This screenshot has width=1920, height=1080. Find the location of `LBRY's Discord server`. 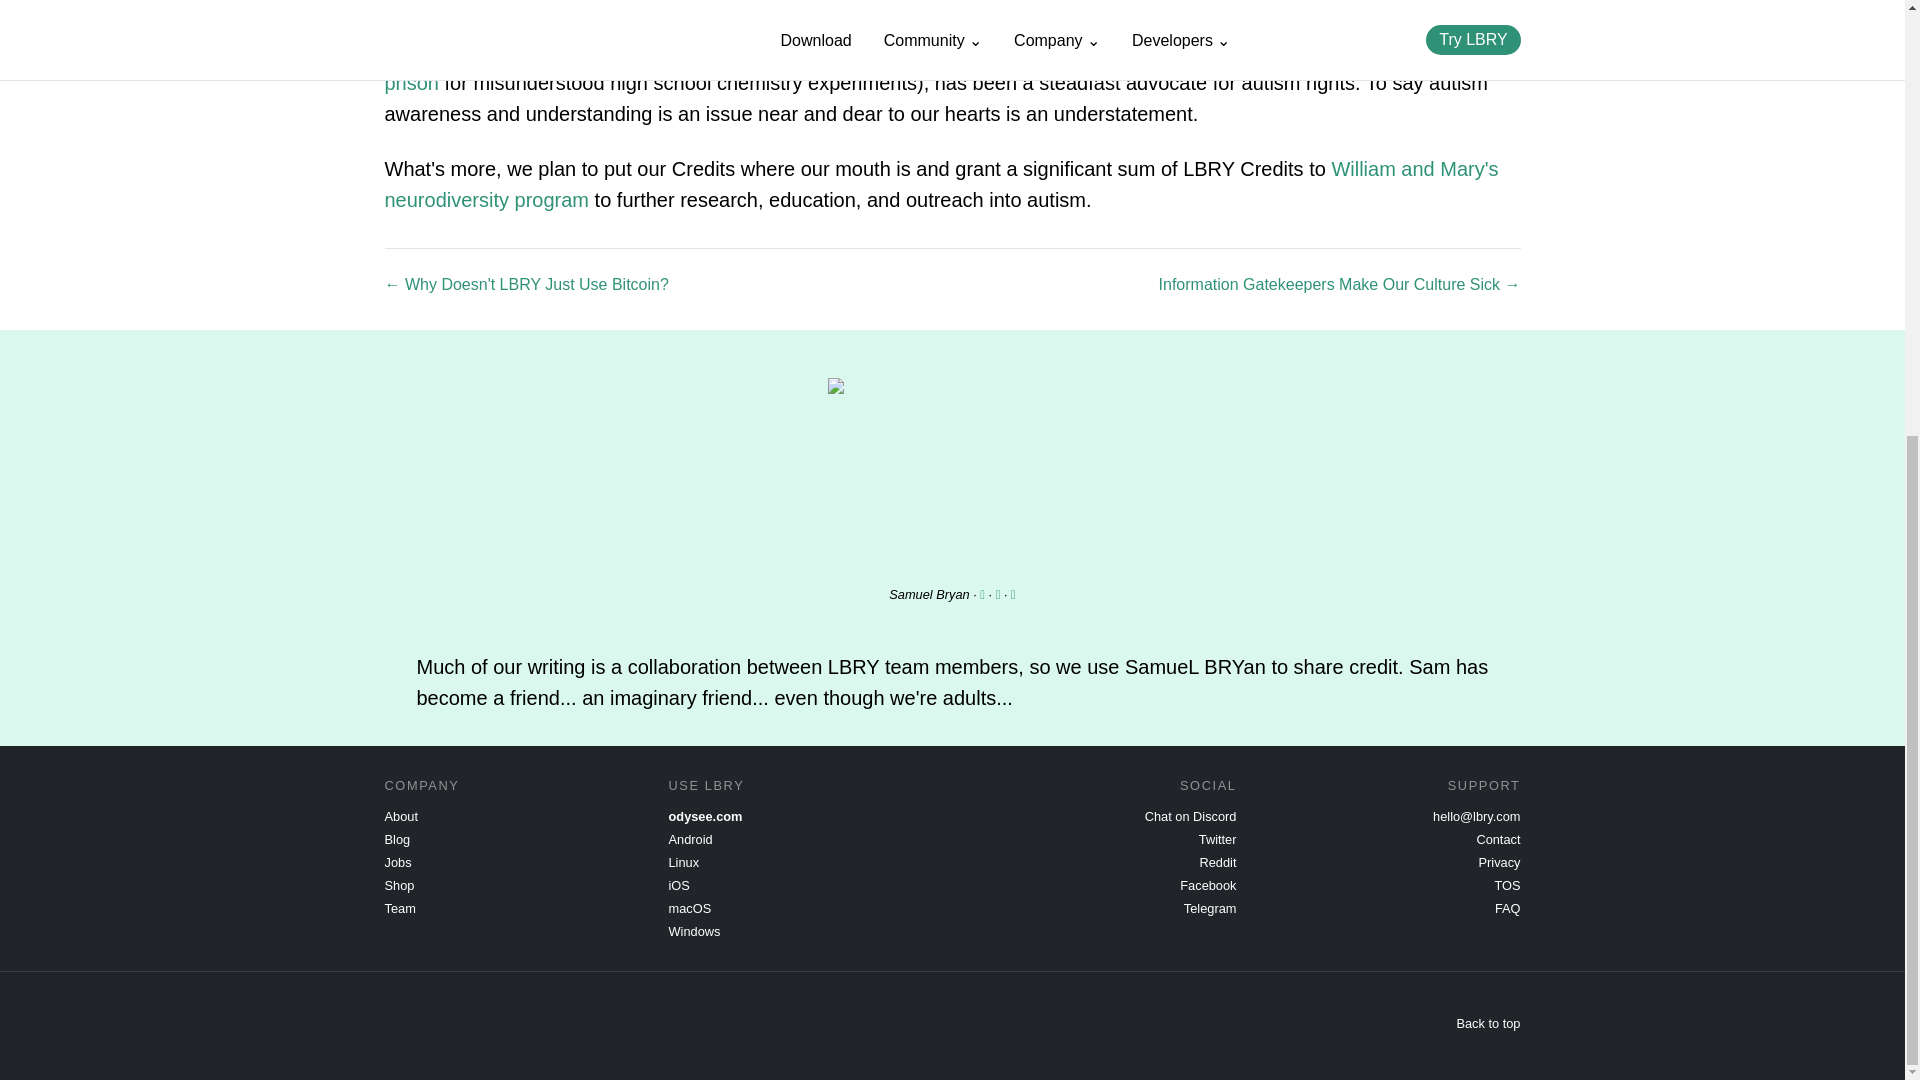

LBRY's Discord server is located at coordinates (1190, 816).